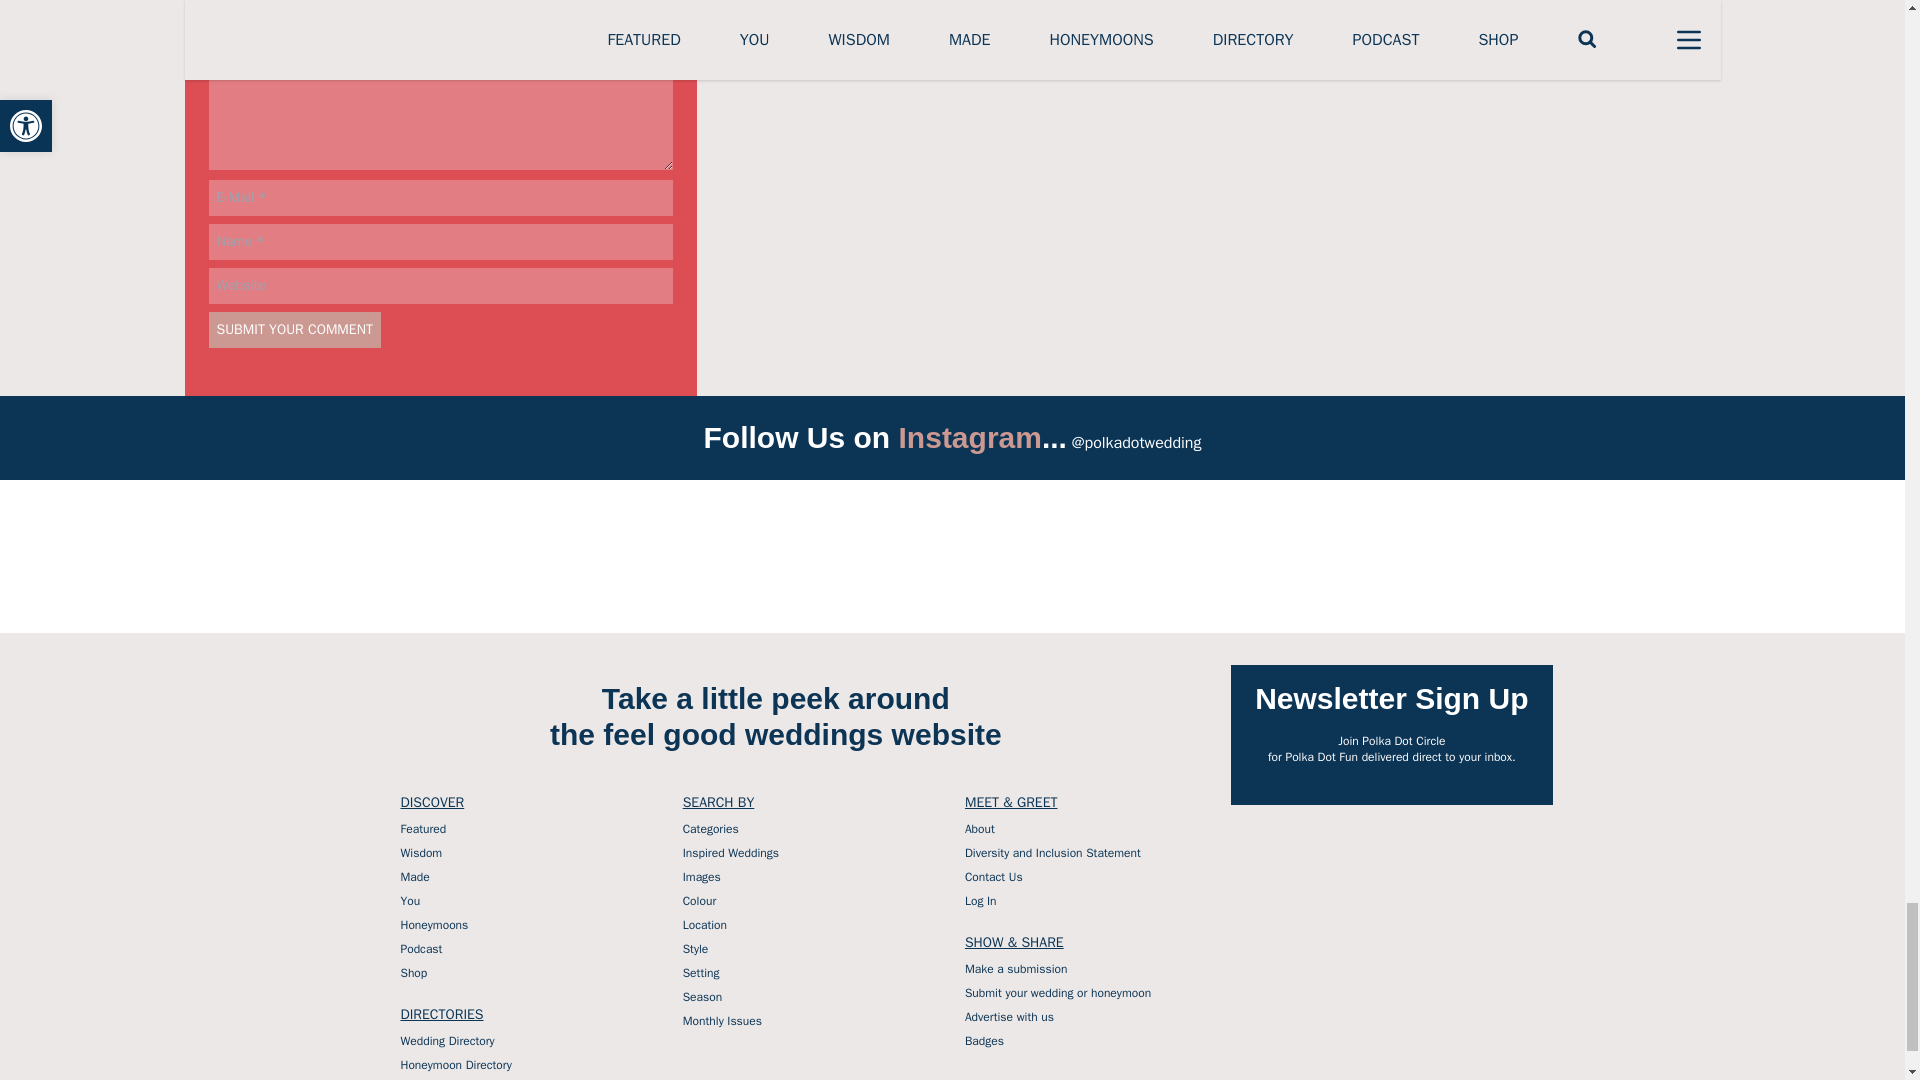 This screenshot has height=1080, width=1920. What do you see at coordinates (294, 330) in the screenshot?
I see `SUBMIT YOUR COMMENT` at bounding box center [294, 330].